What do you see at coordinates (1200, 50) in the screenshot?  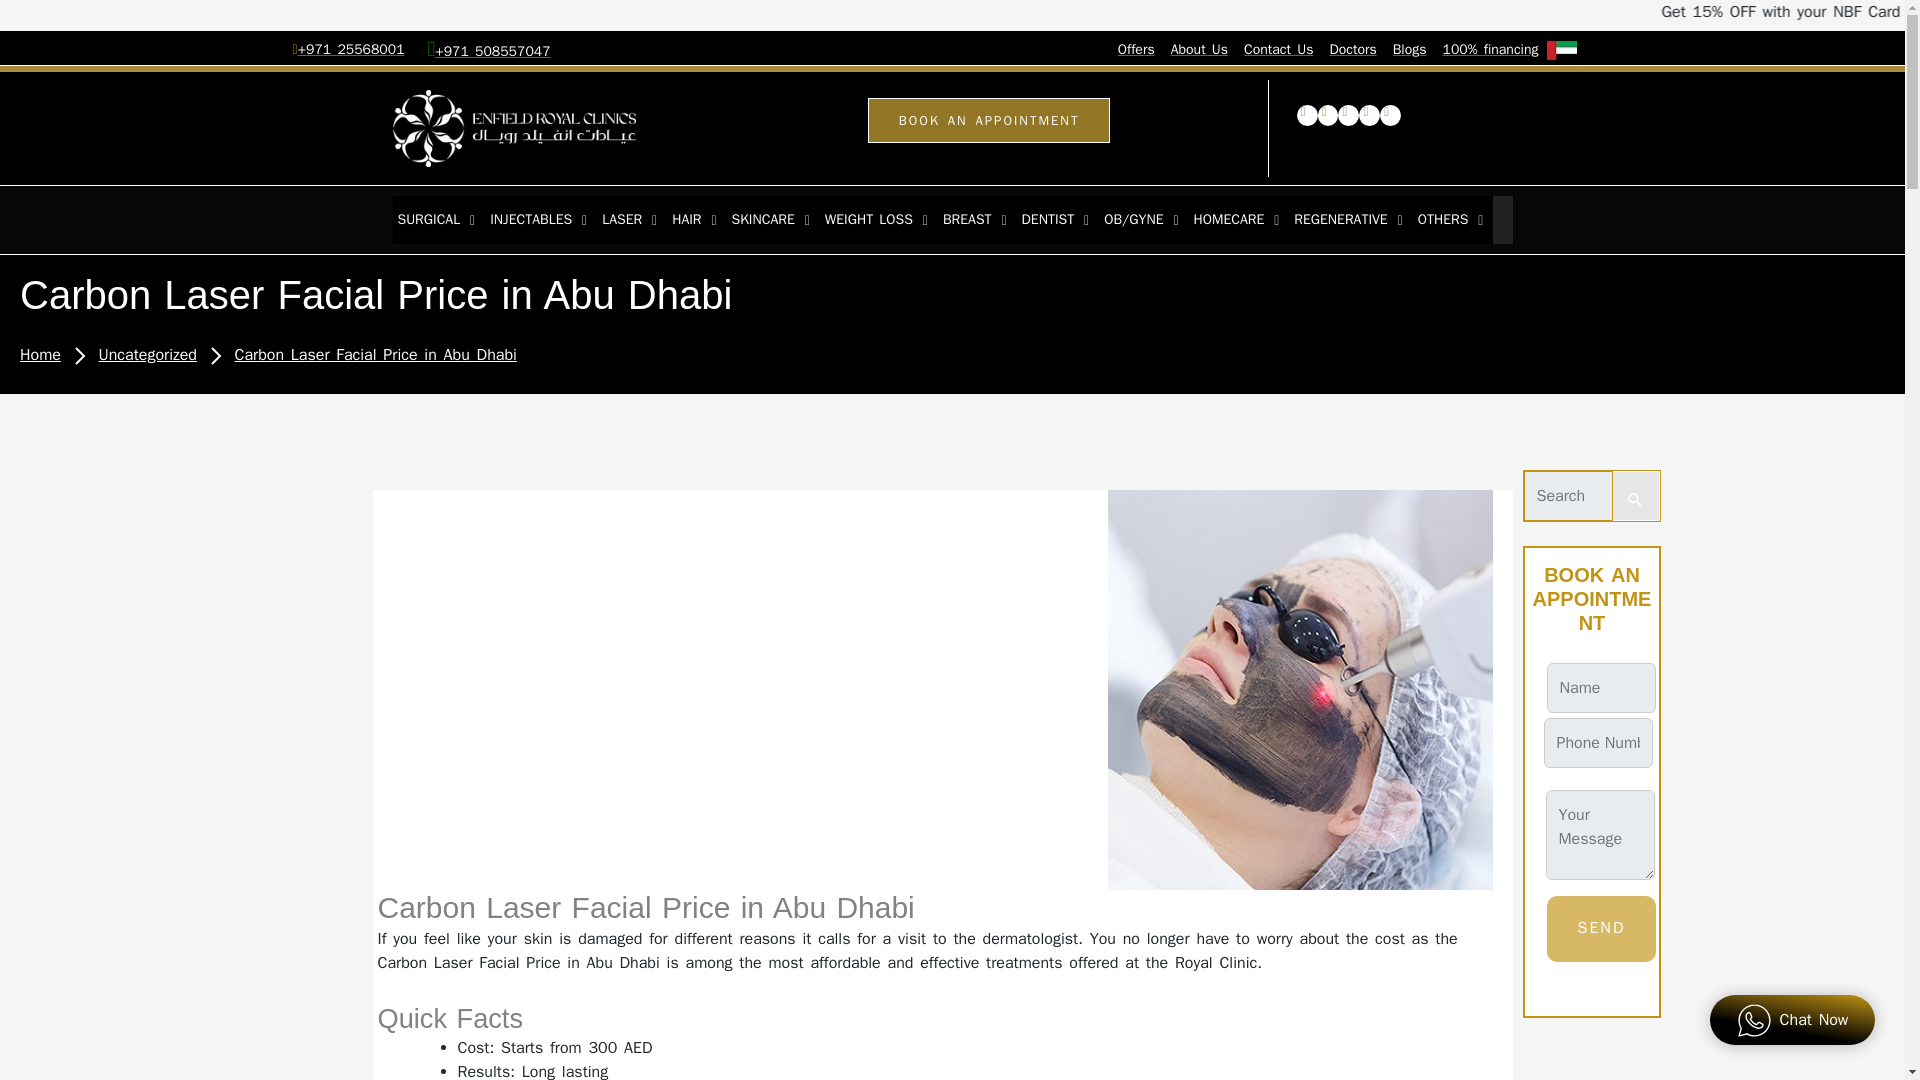 I see `About Us` at bounding box center [1200, 50].